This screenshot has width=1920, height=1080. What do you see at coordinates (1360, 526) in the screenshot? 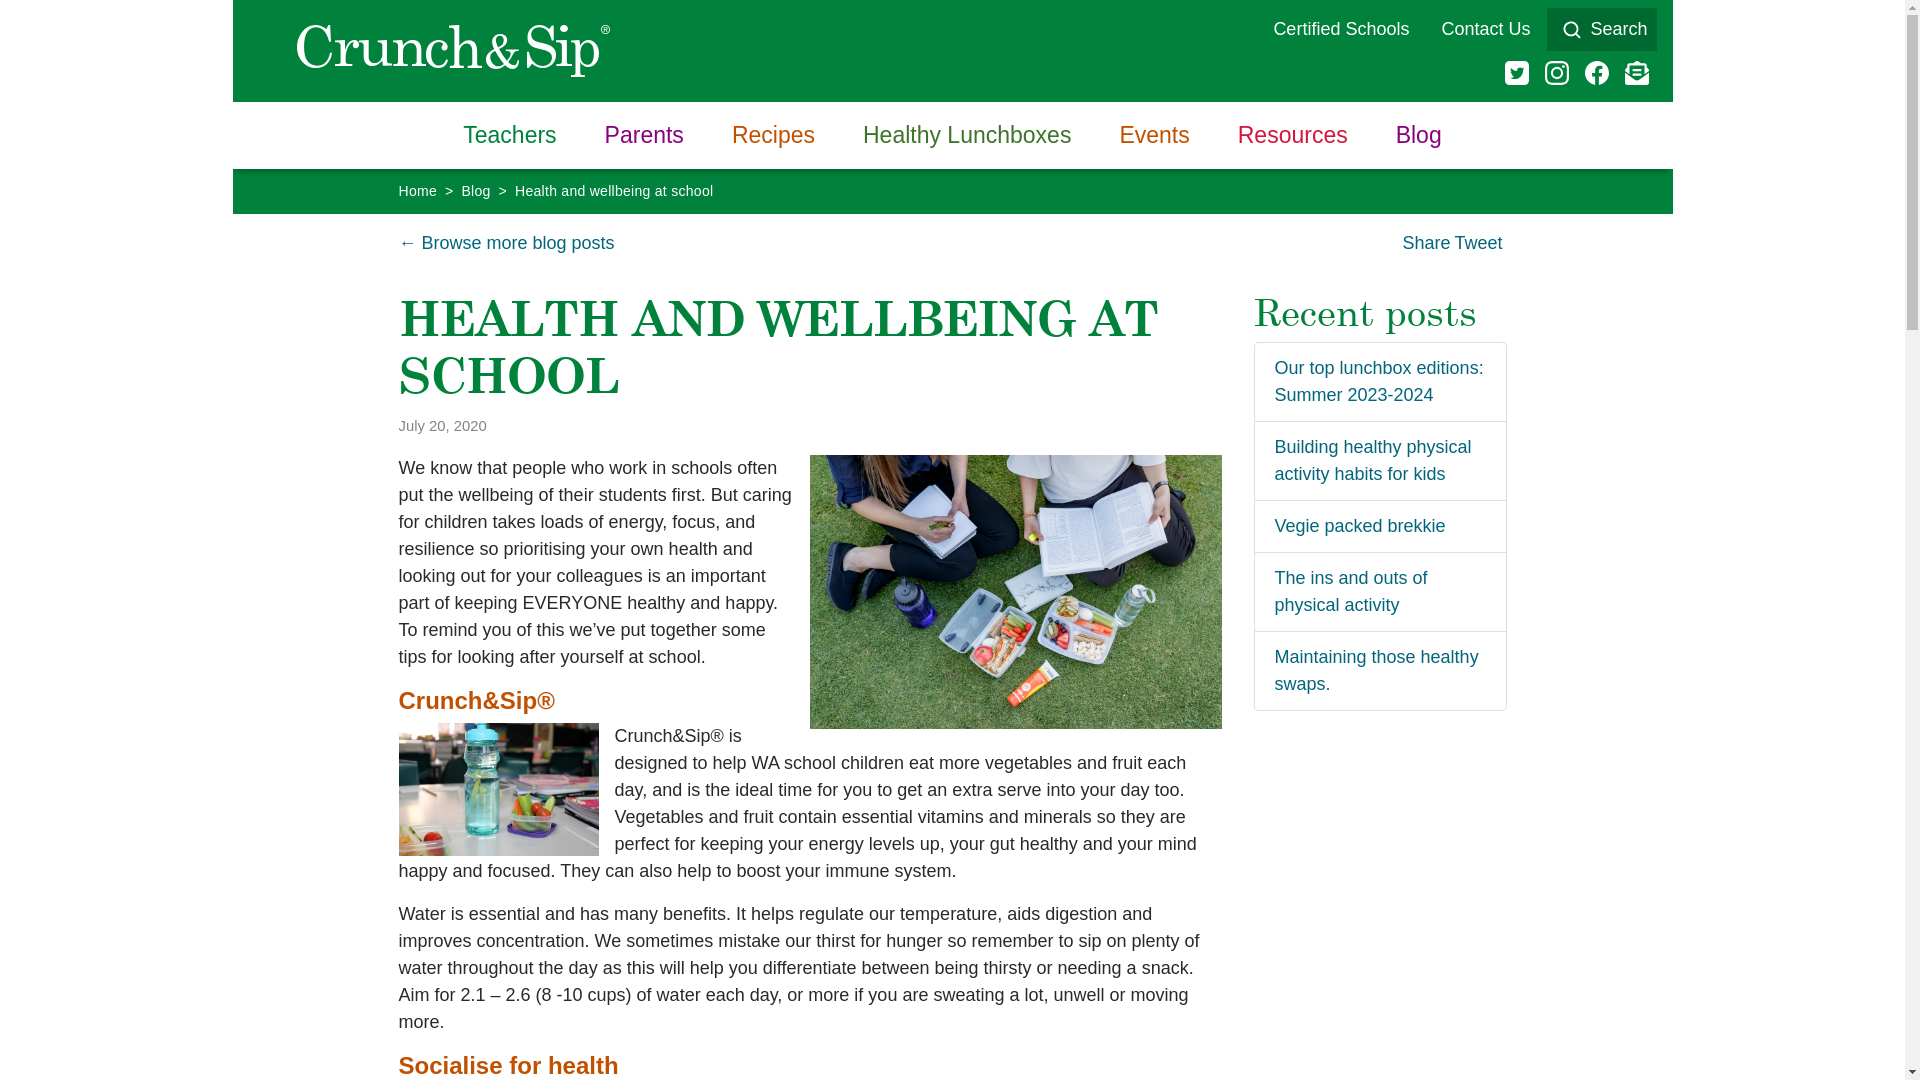
I see `Vegie packed brekkie` at bounding box center [1360, 526].